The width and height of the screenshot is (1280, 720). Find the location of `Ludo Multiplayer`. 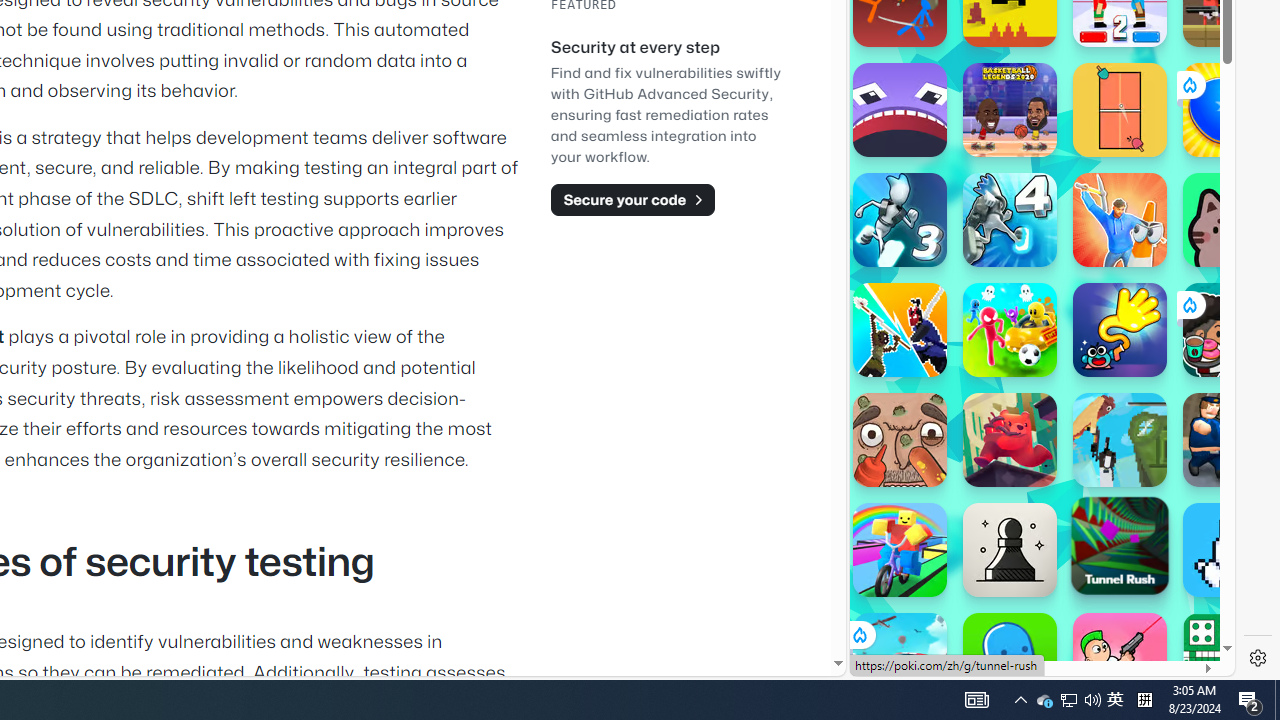

Ludo Multiplayer is located at coordinates (1230, 660).